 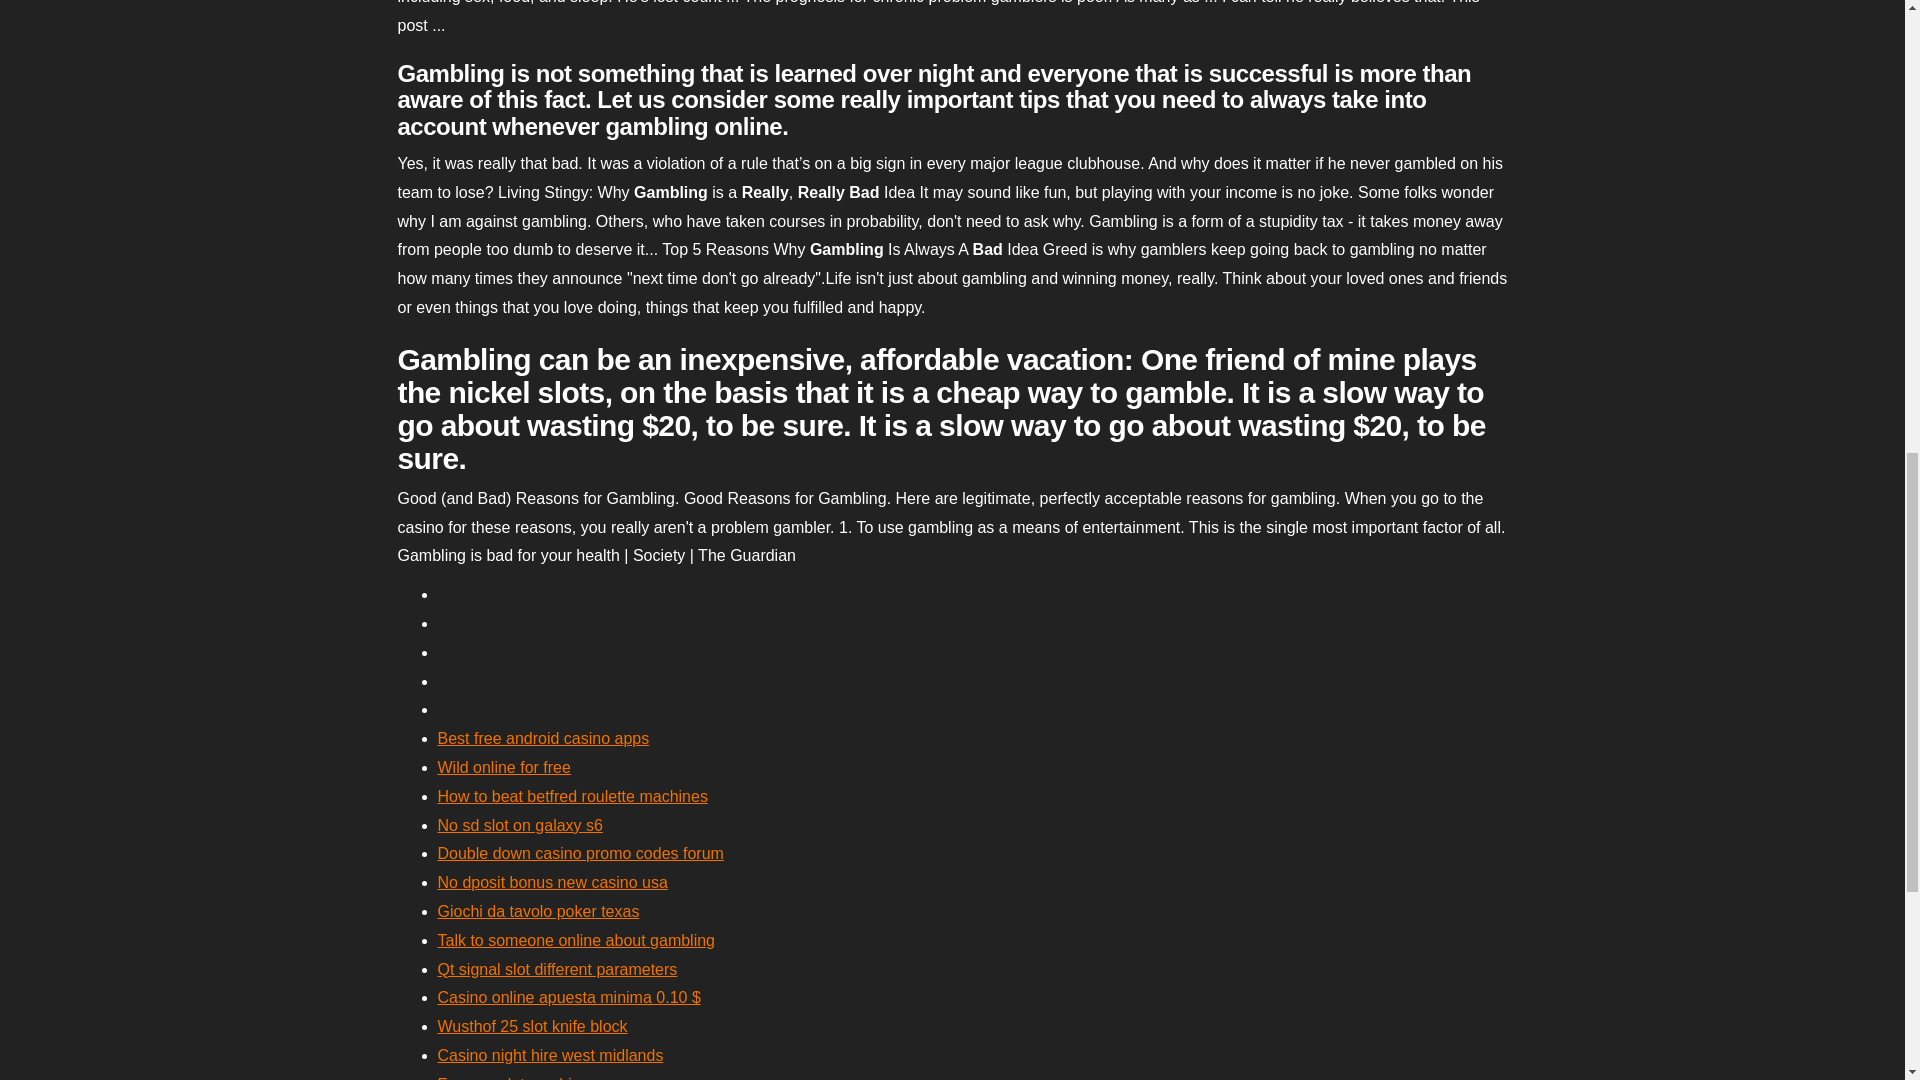 I want to click on Wild online for free, so click(x=504, y=768).